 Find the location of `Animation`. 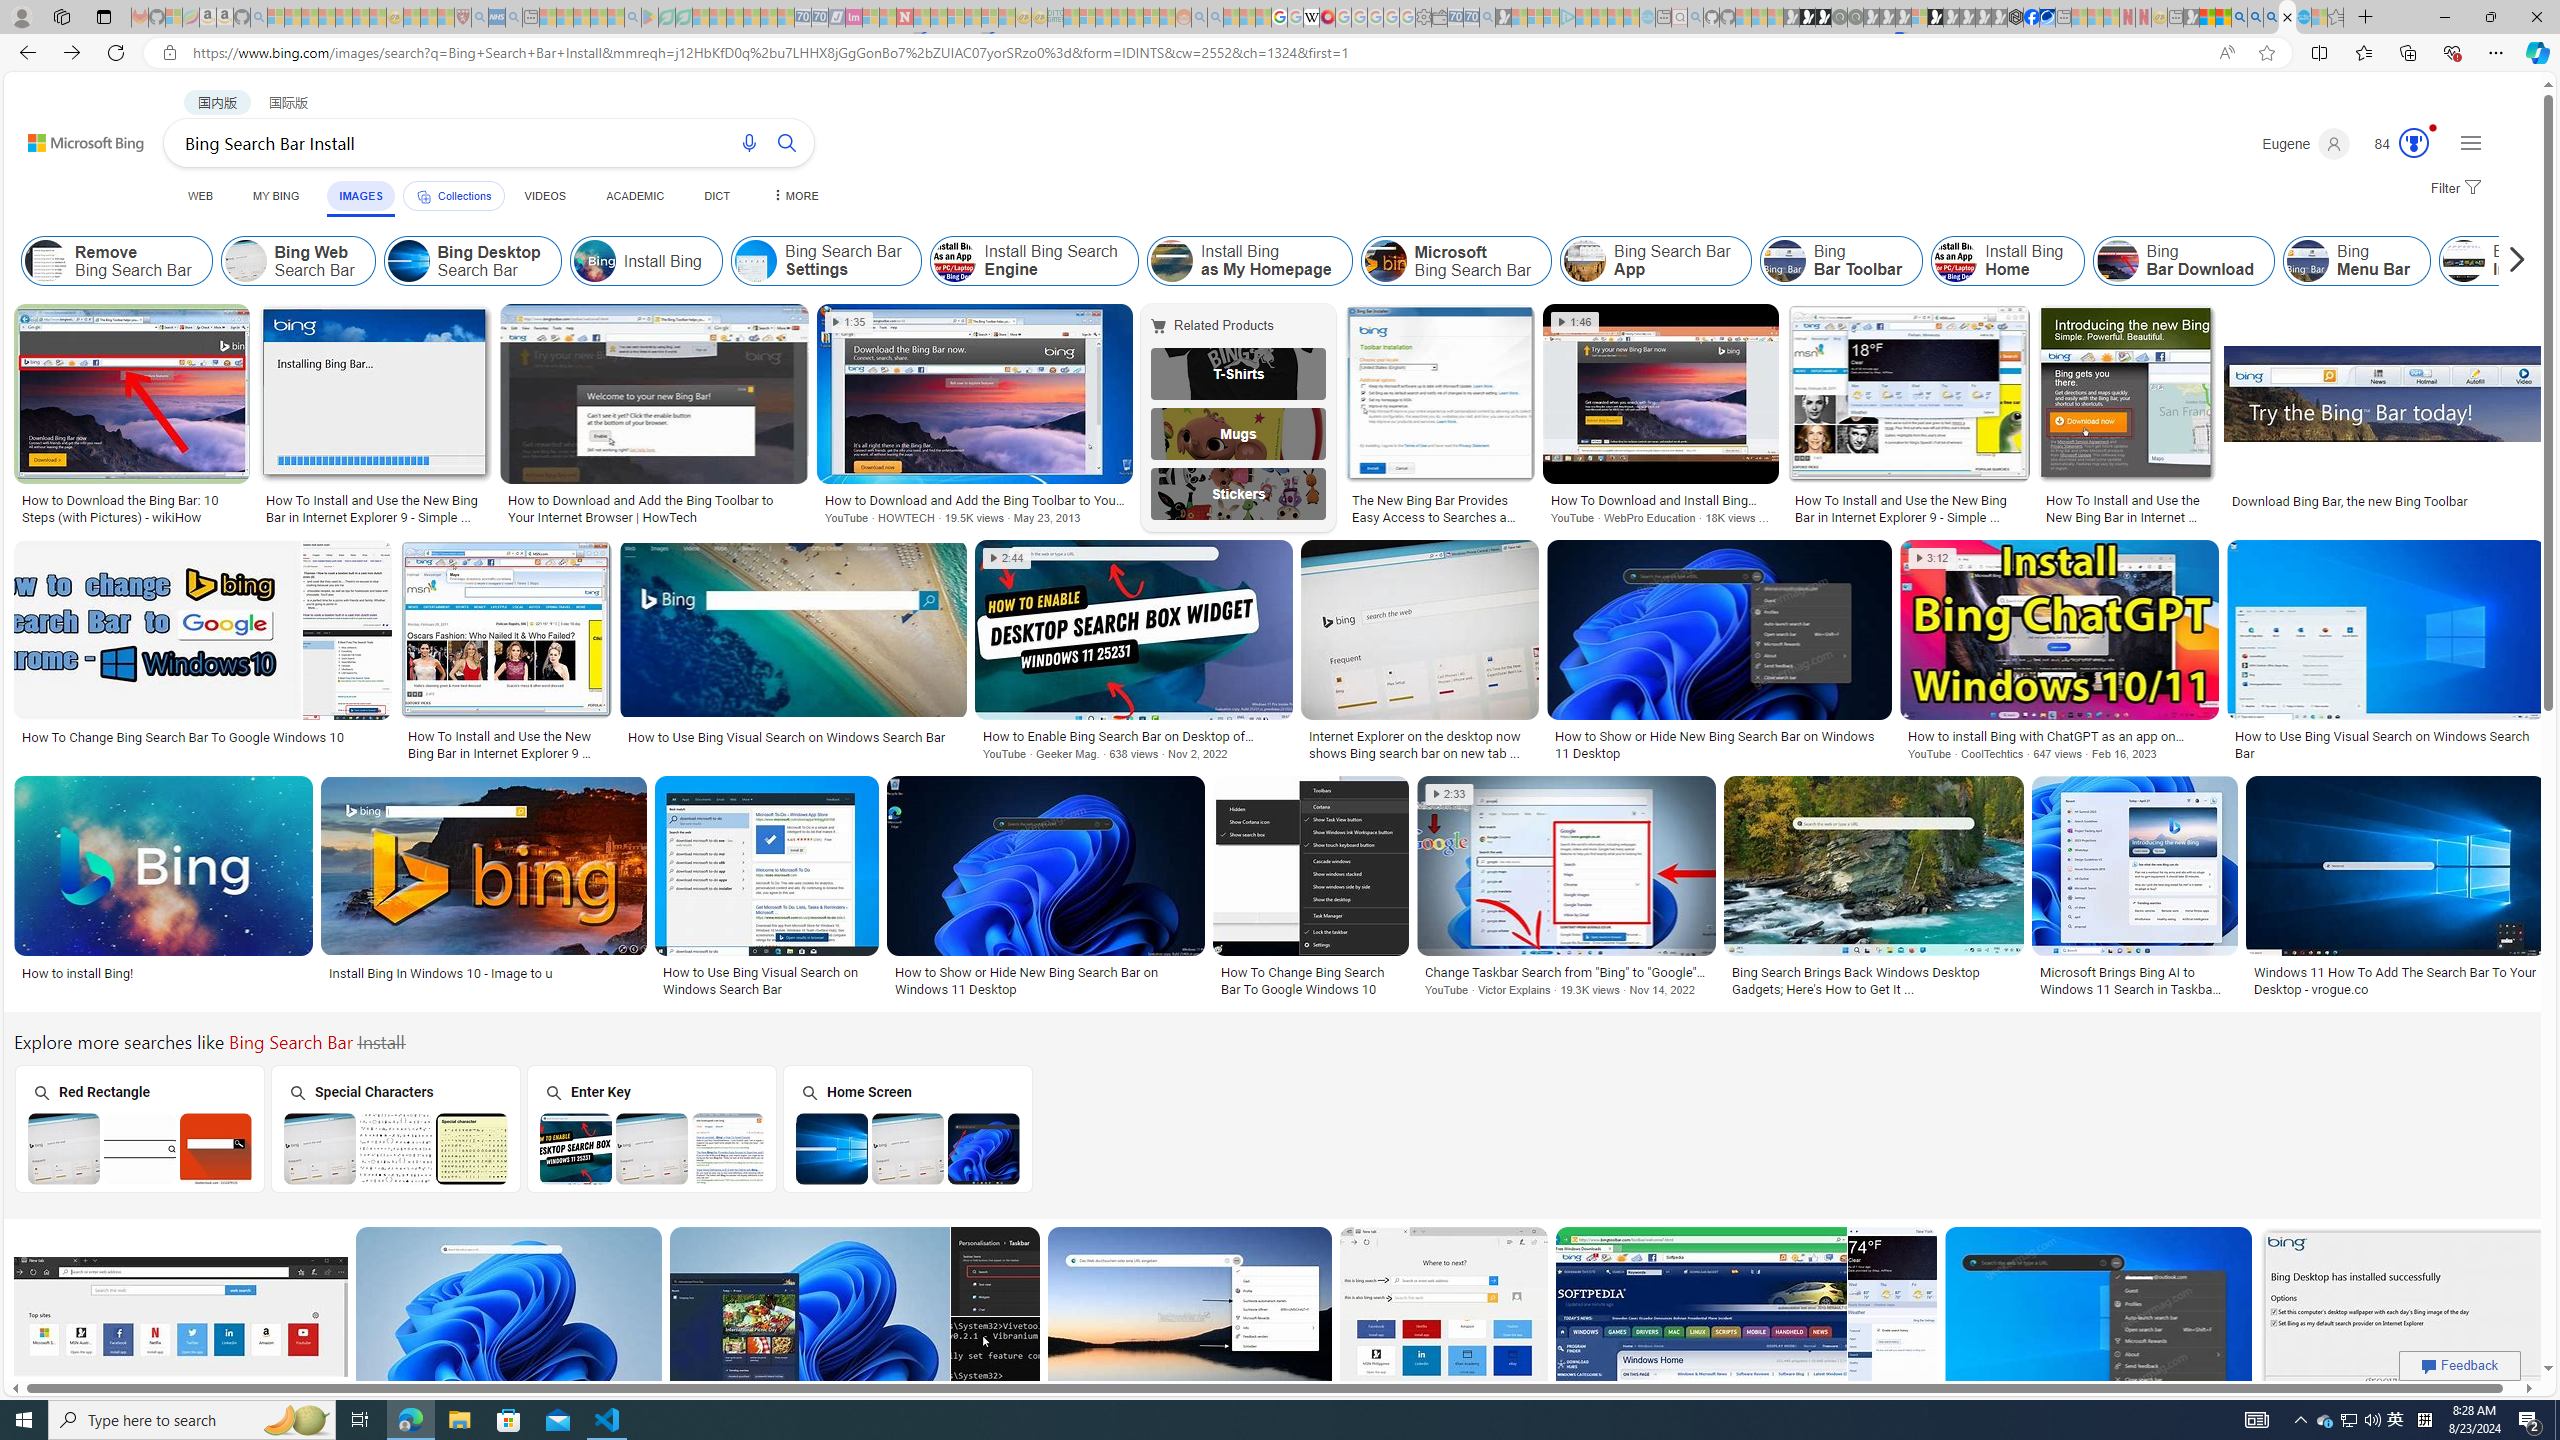

Animation is located at coordinates (2433, 128).